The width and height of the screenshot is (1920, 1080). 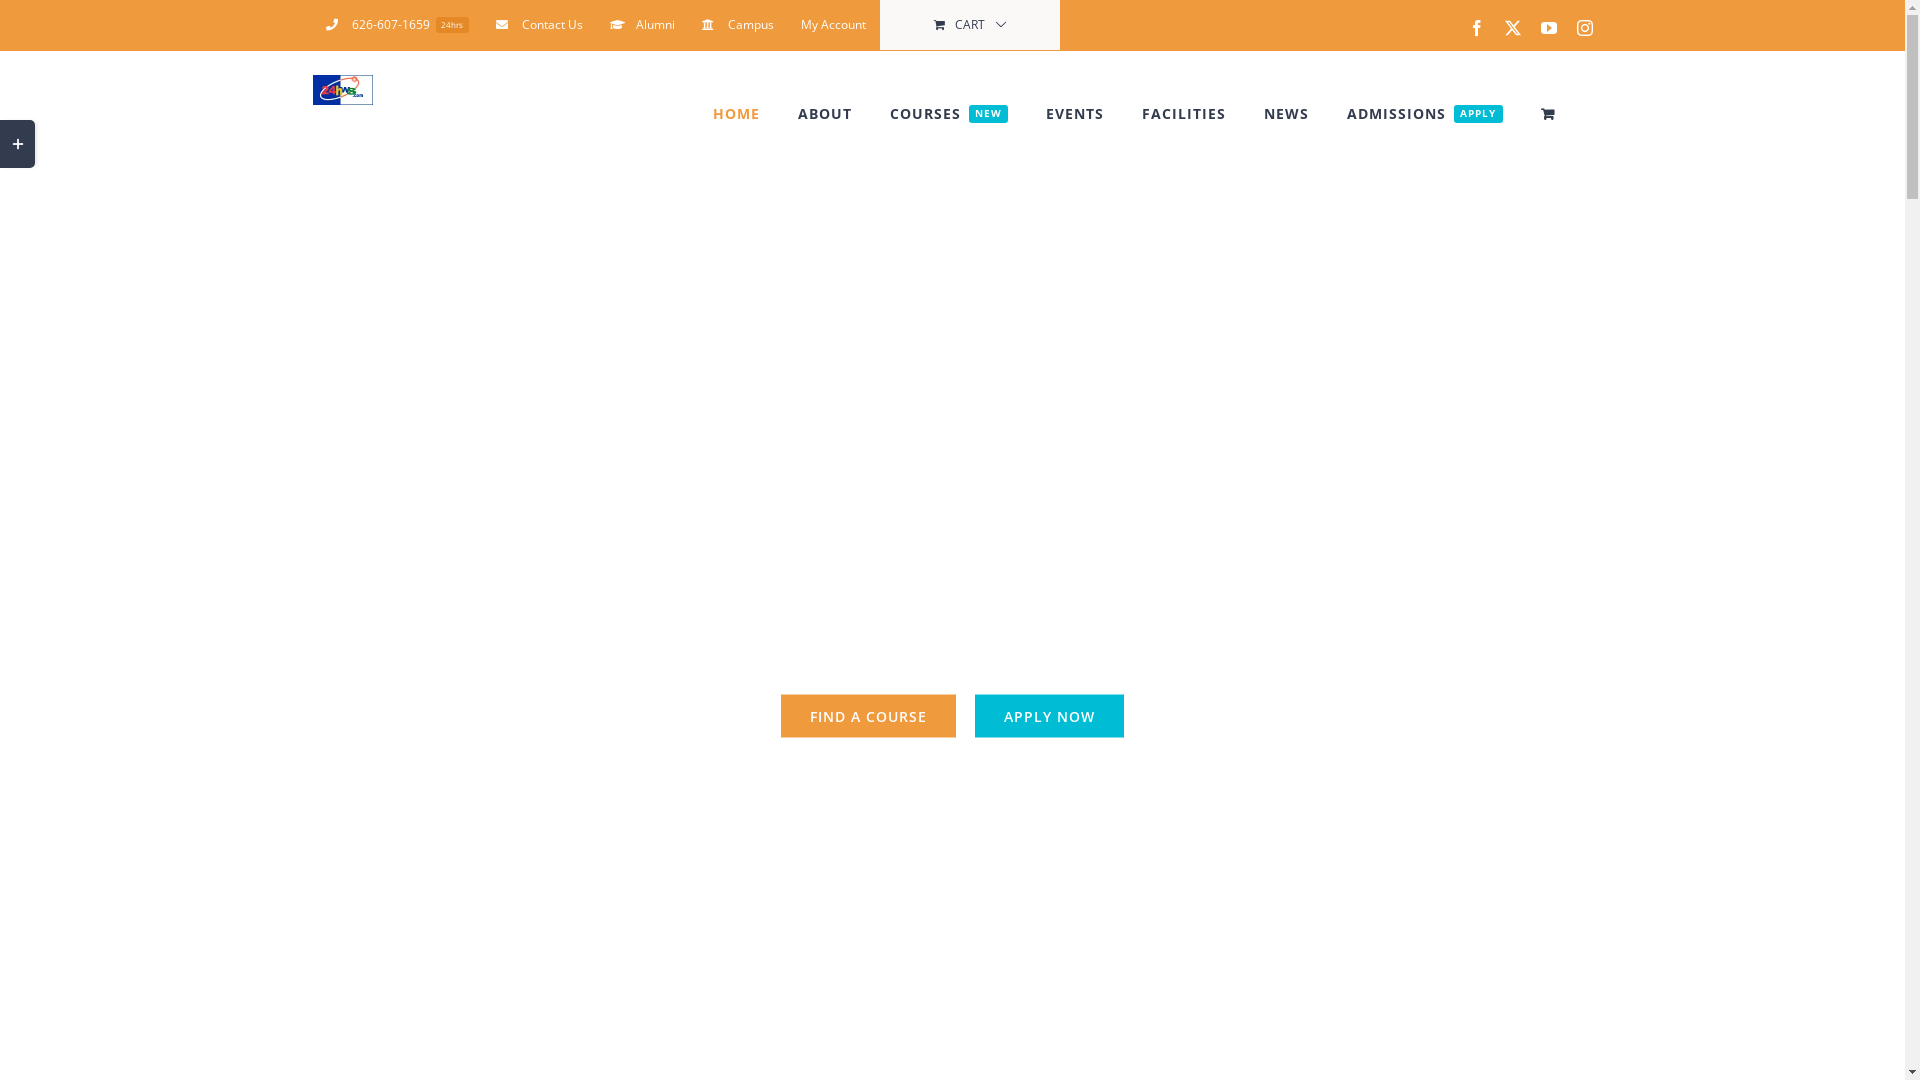 What do you see at coordinates (970, 25) in the screenshot?
I see `CART` at bounding box center [970, 25].